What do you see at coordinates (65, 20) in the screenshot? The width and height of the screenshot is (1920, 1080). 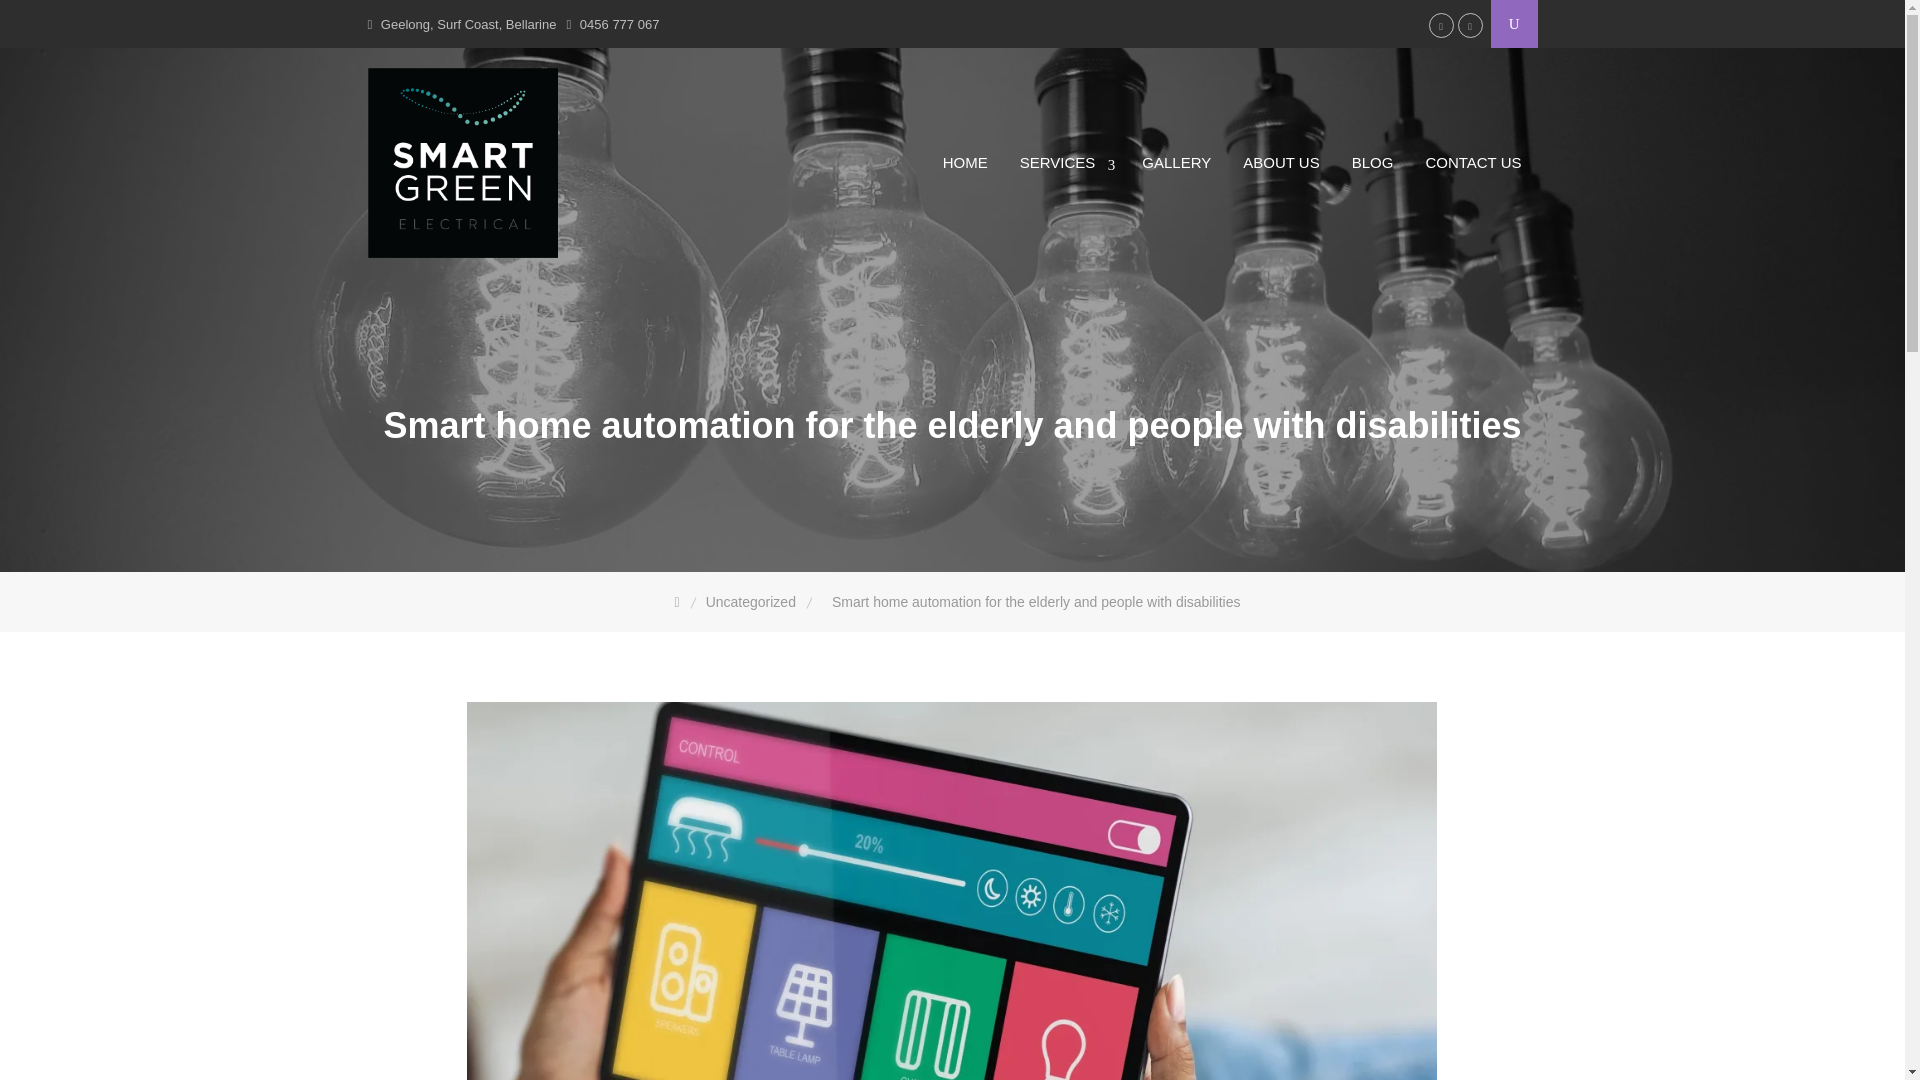 I see `Search` at bounding box center [65, 20].